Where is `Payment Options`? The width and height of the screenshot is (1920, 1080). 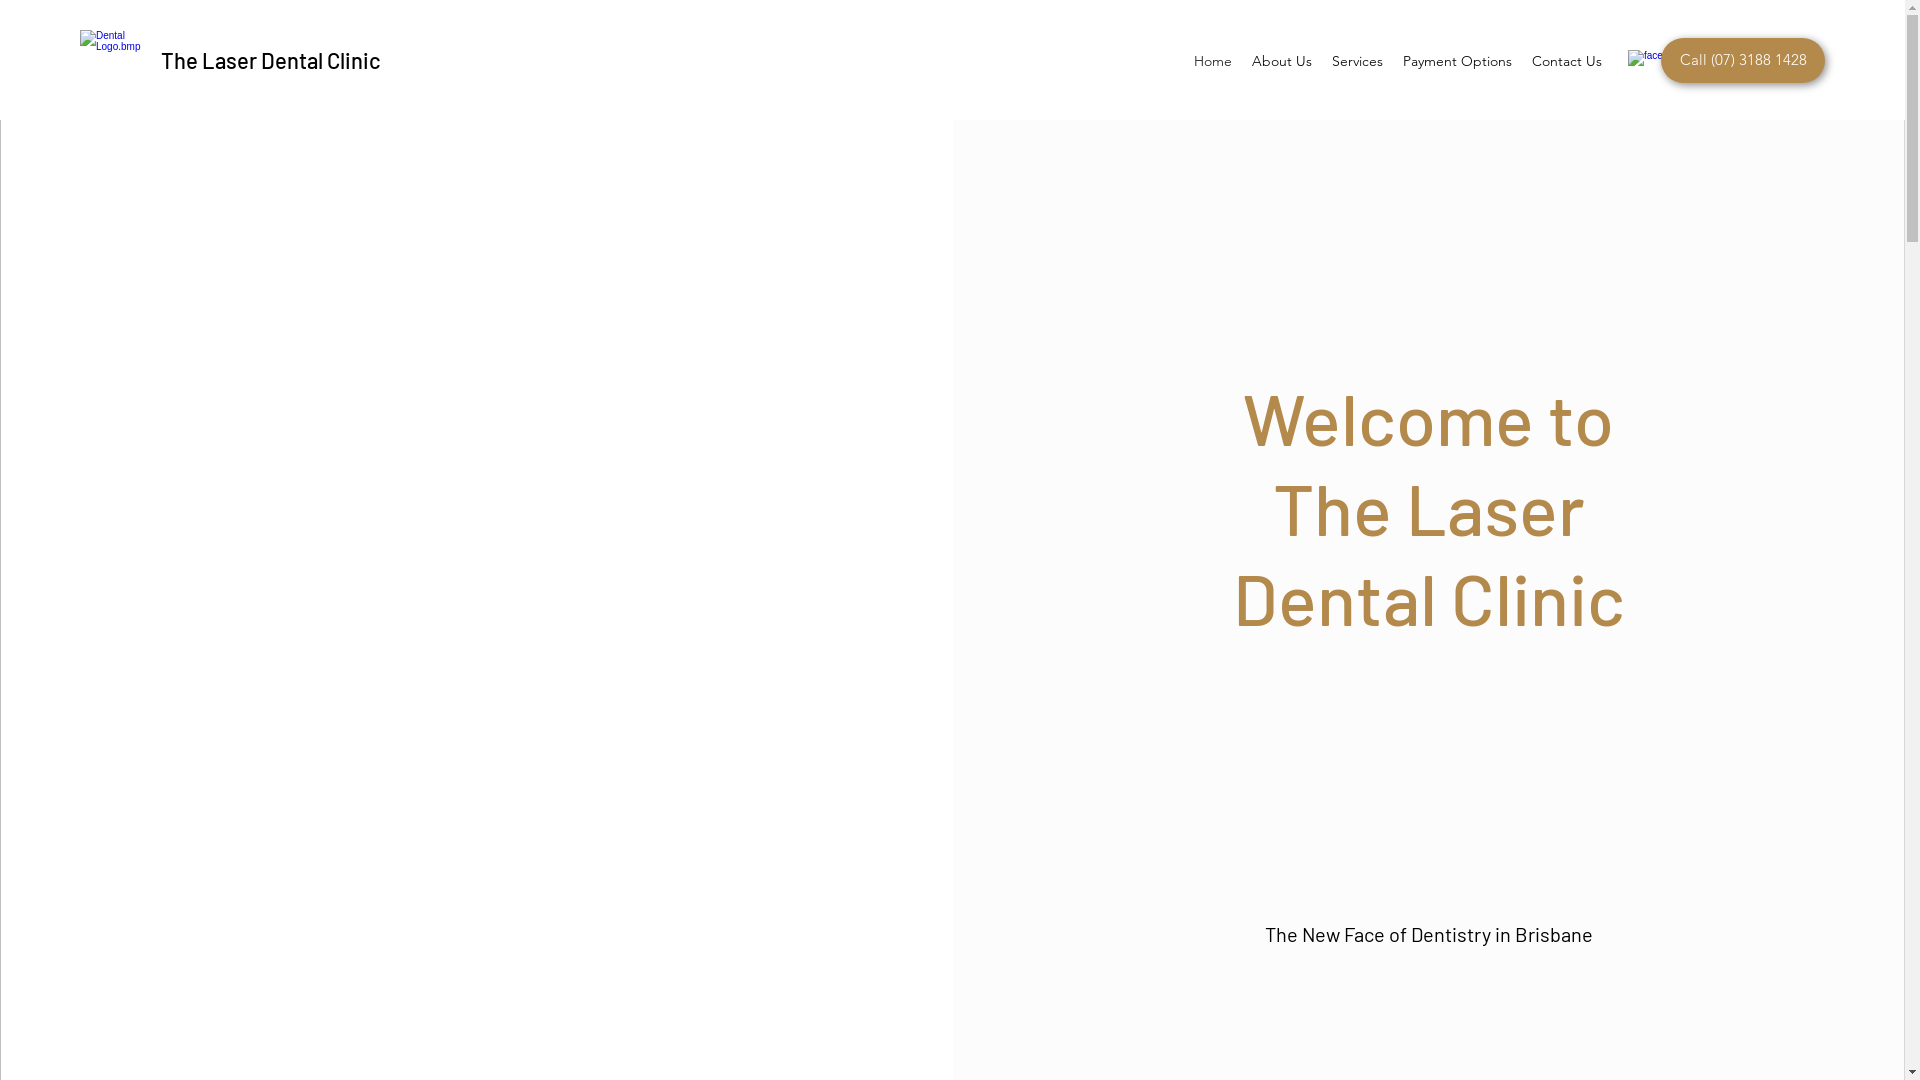
Payment Options is located at coordinates (1458, 61).